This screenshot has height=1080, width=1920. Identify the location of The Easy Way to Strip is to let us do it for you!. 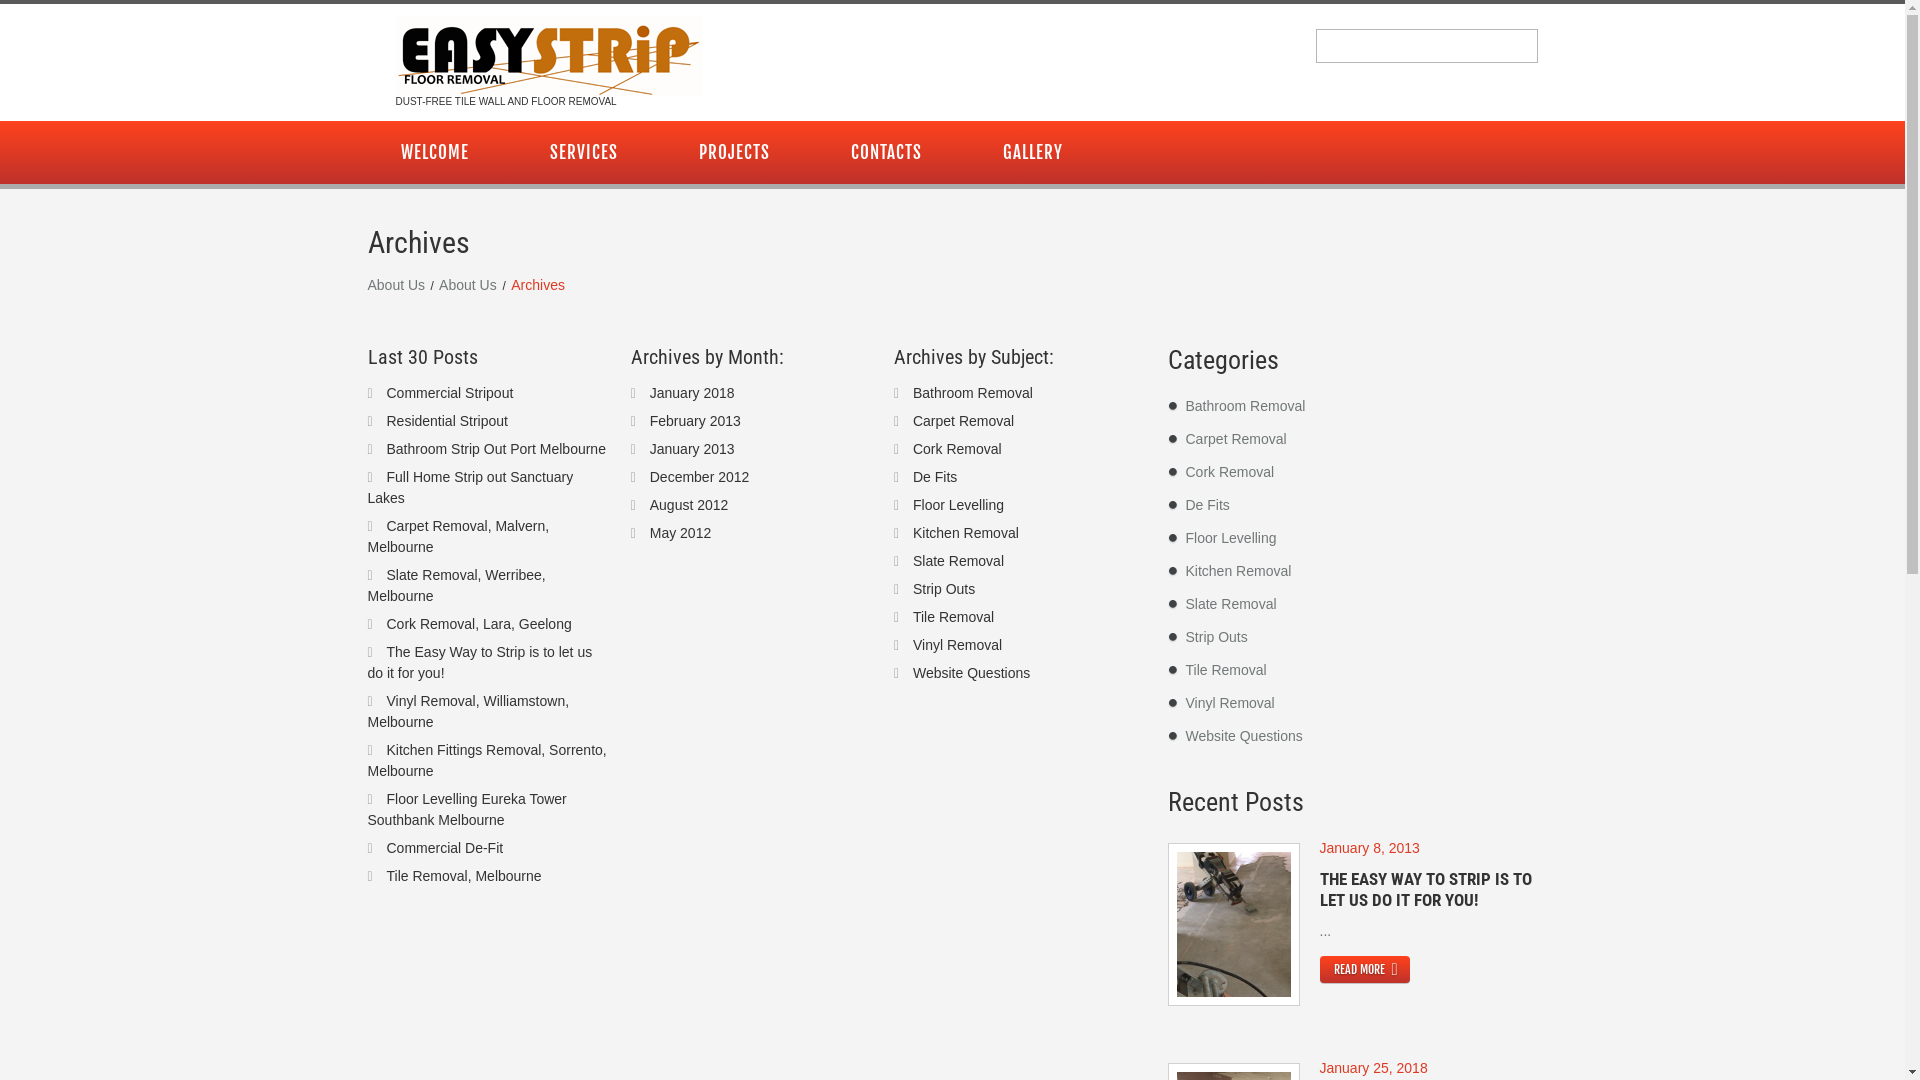
(1233, 924).